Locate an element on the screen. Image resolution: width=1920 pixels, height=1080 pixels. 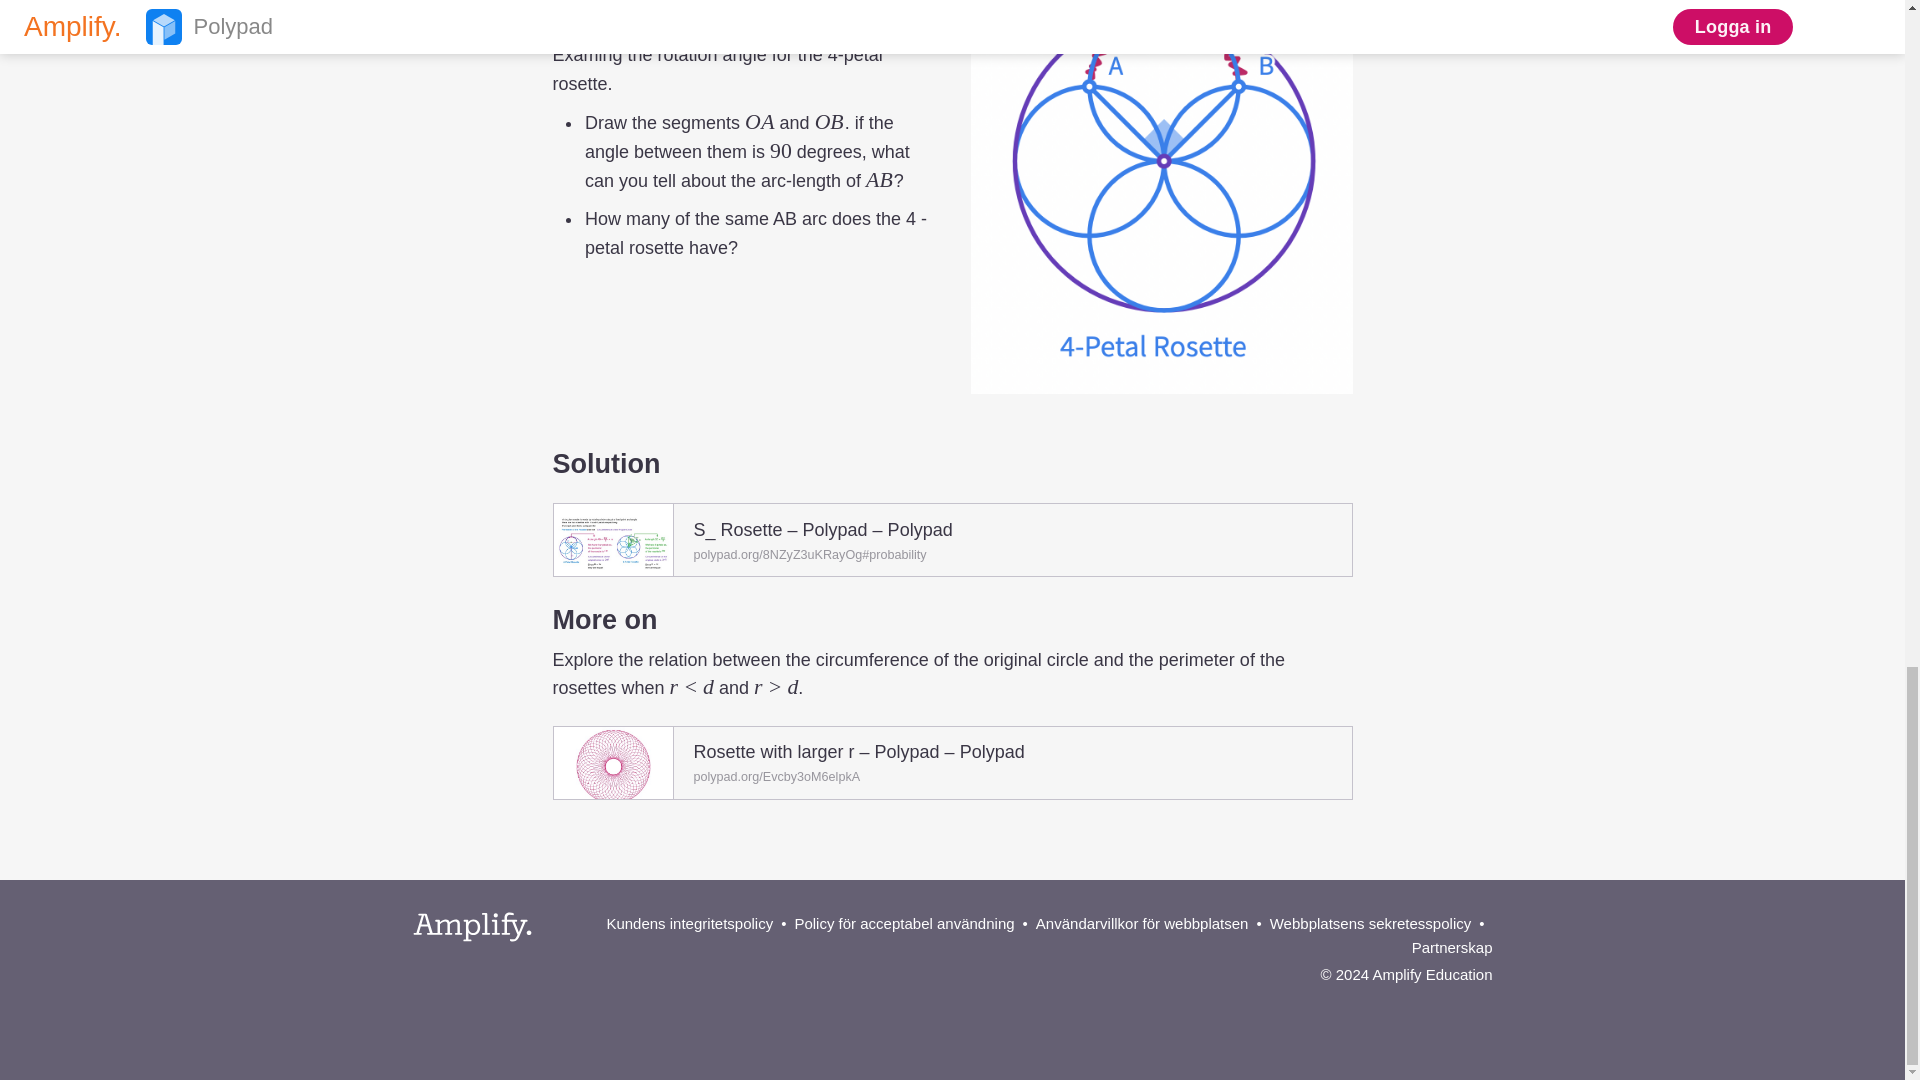
YouTube is located at coordinates (1474, 1004).